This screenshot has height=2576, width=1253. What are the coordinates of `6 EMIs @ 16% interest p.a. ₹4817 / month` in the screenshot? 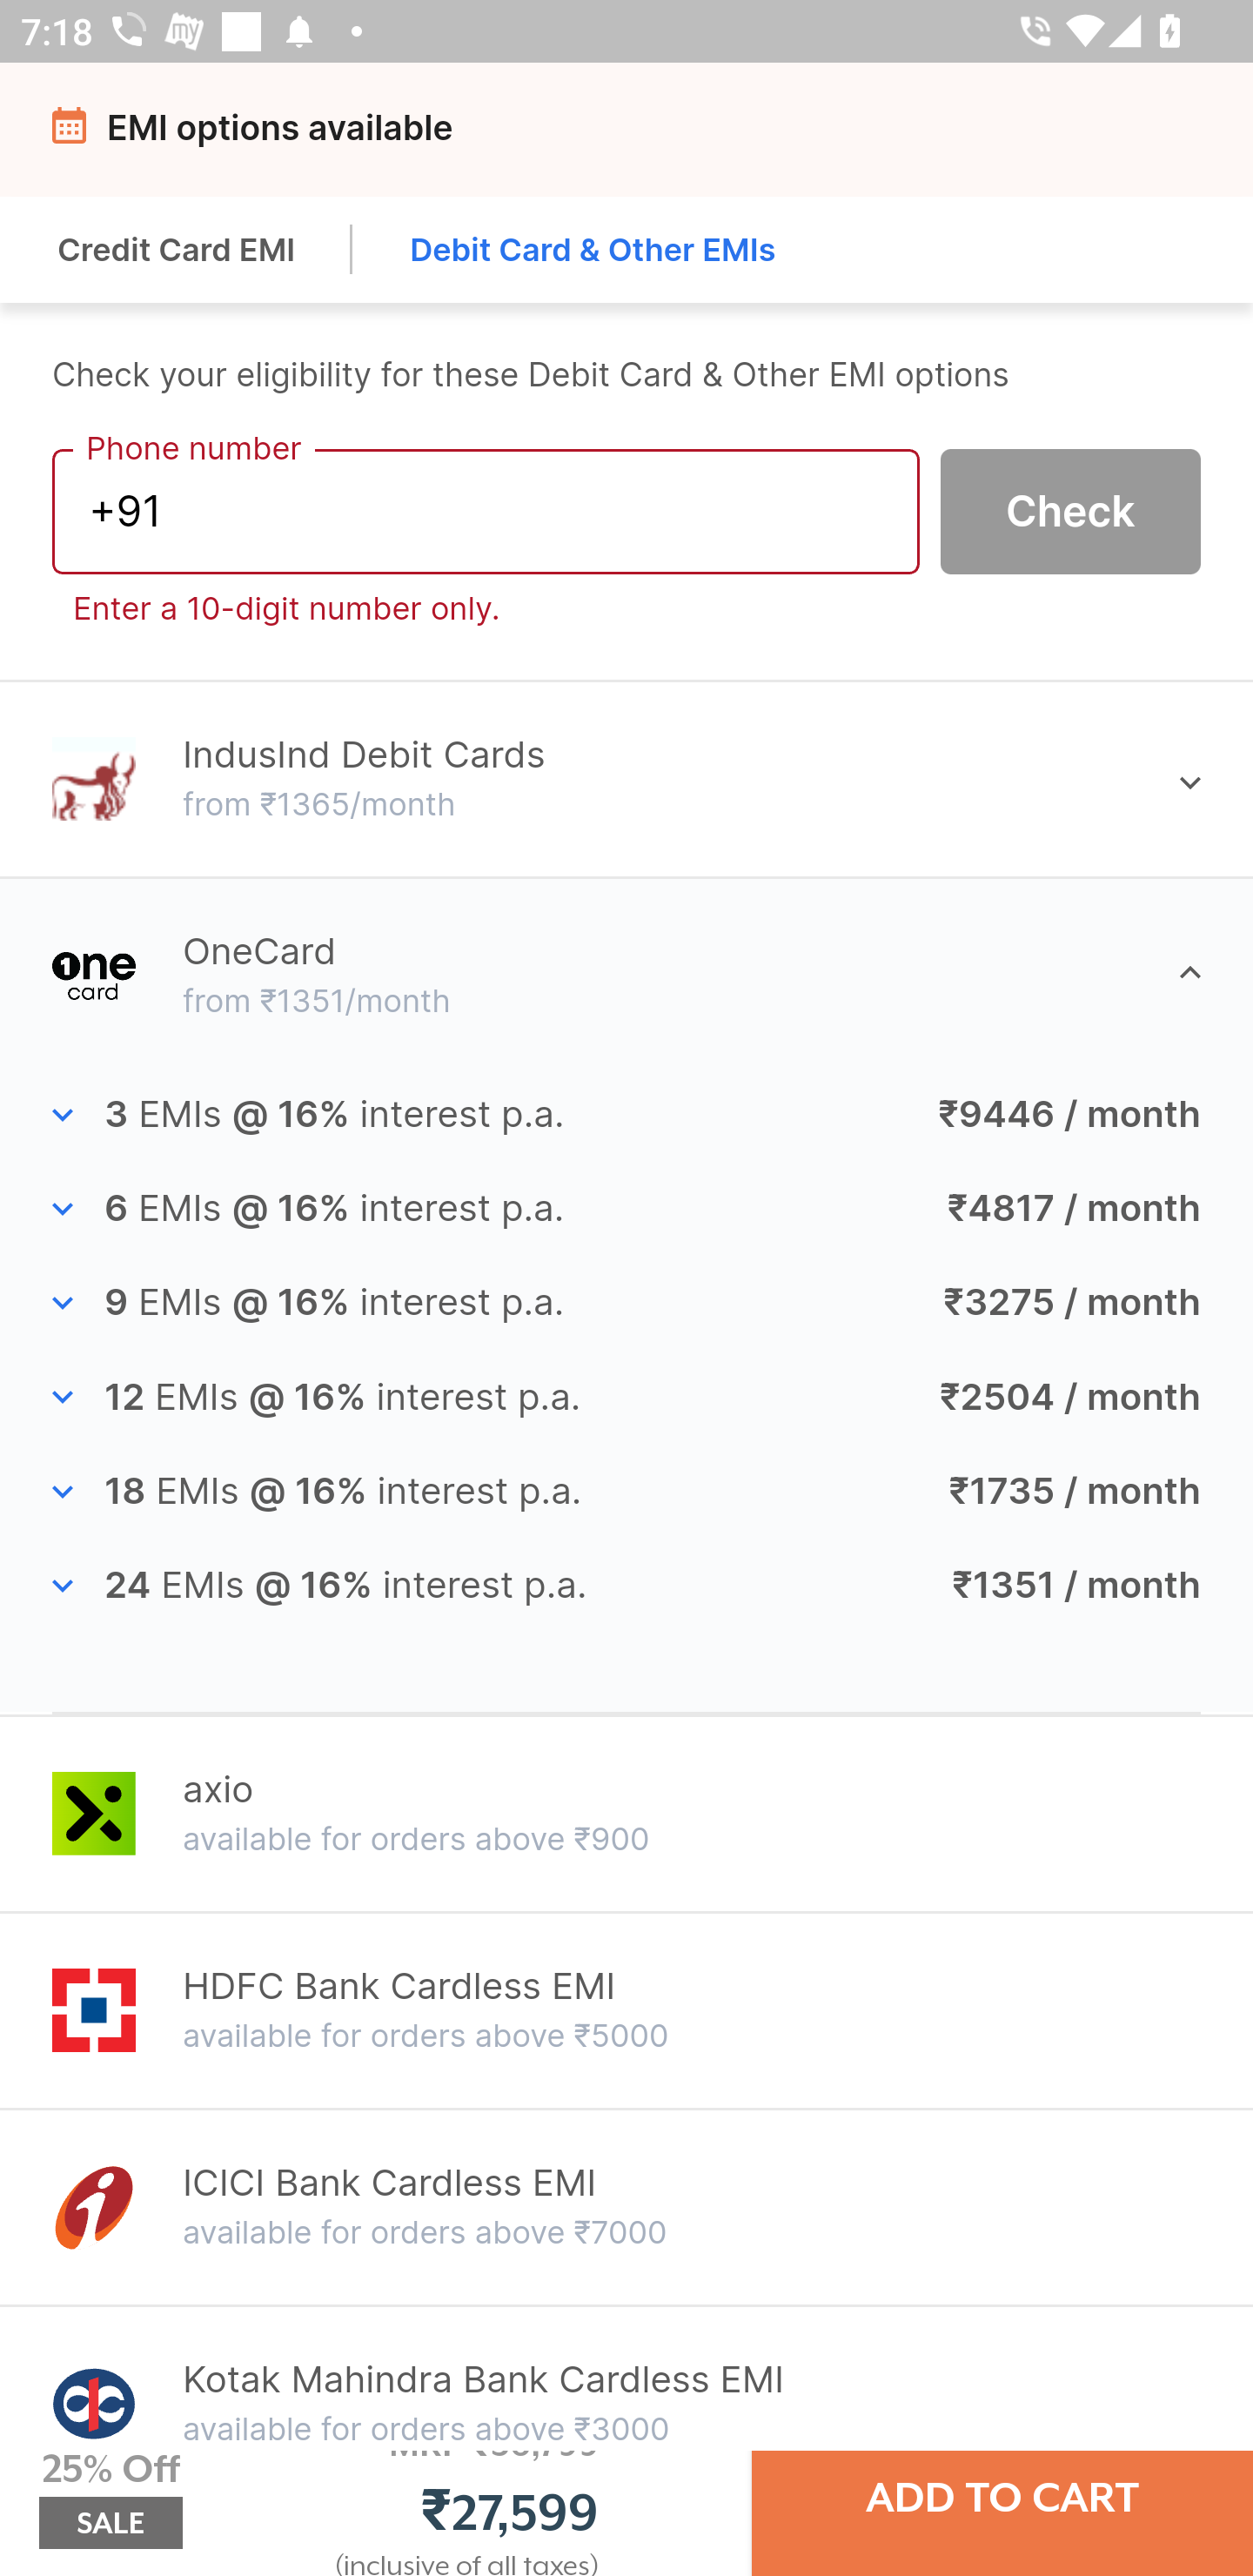 It's located at (626, 1209).